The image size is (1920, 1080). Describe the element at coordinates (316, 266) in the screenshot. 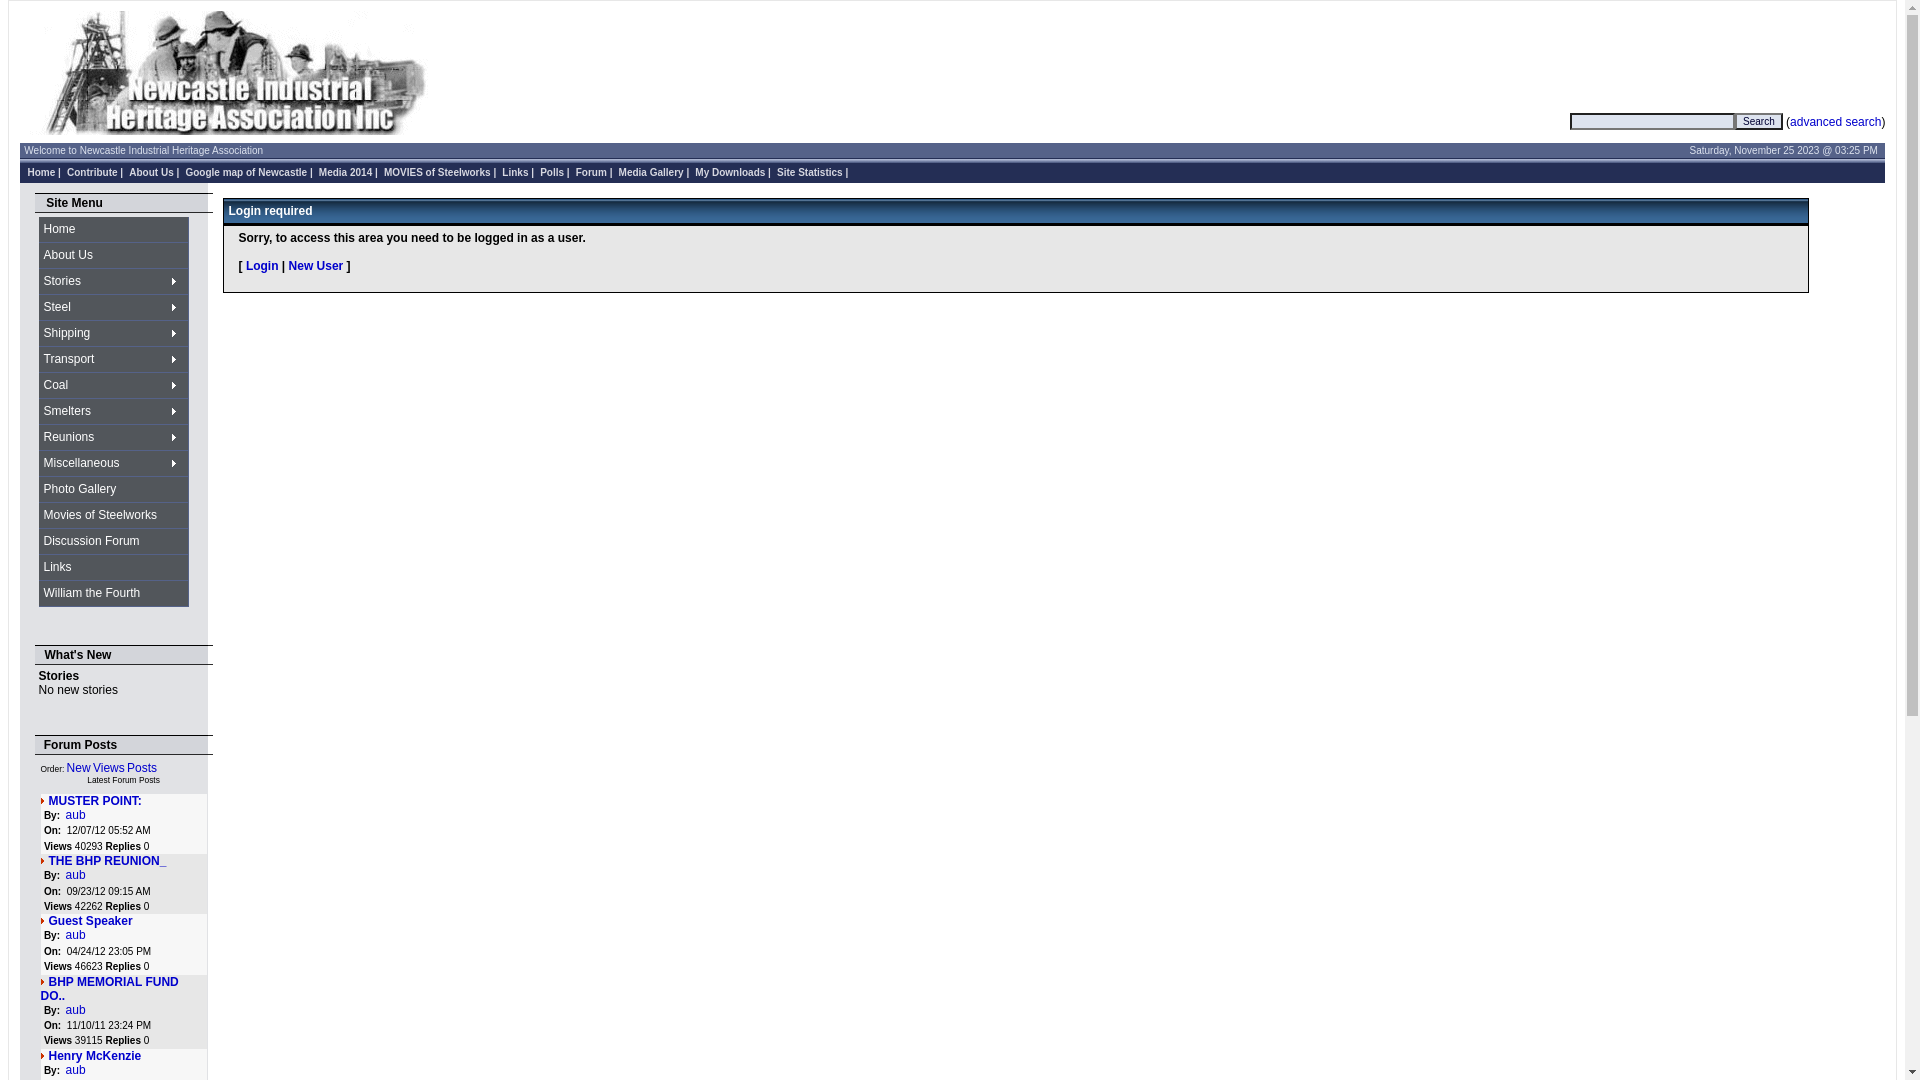

I see `New User` at that location.